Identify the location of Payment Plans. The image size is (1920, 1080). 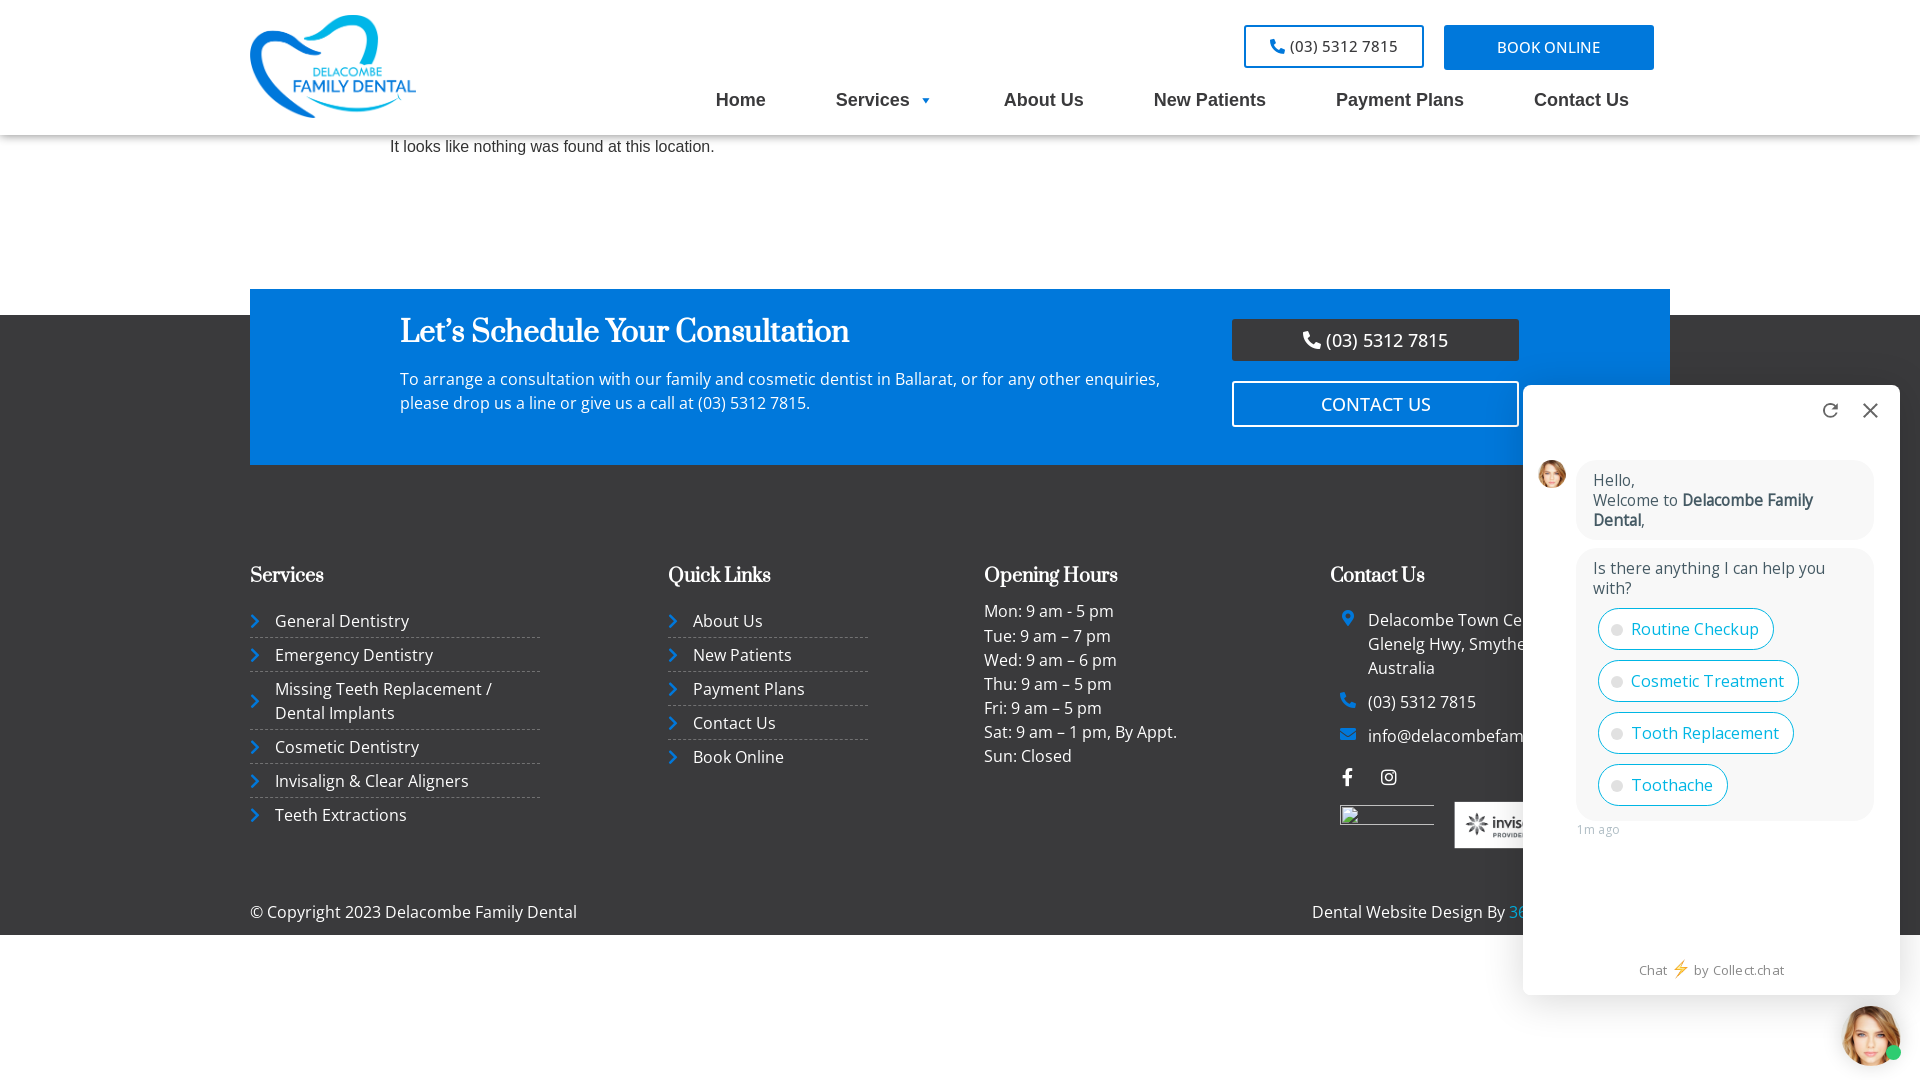
(1400, 100).